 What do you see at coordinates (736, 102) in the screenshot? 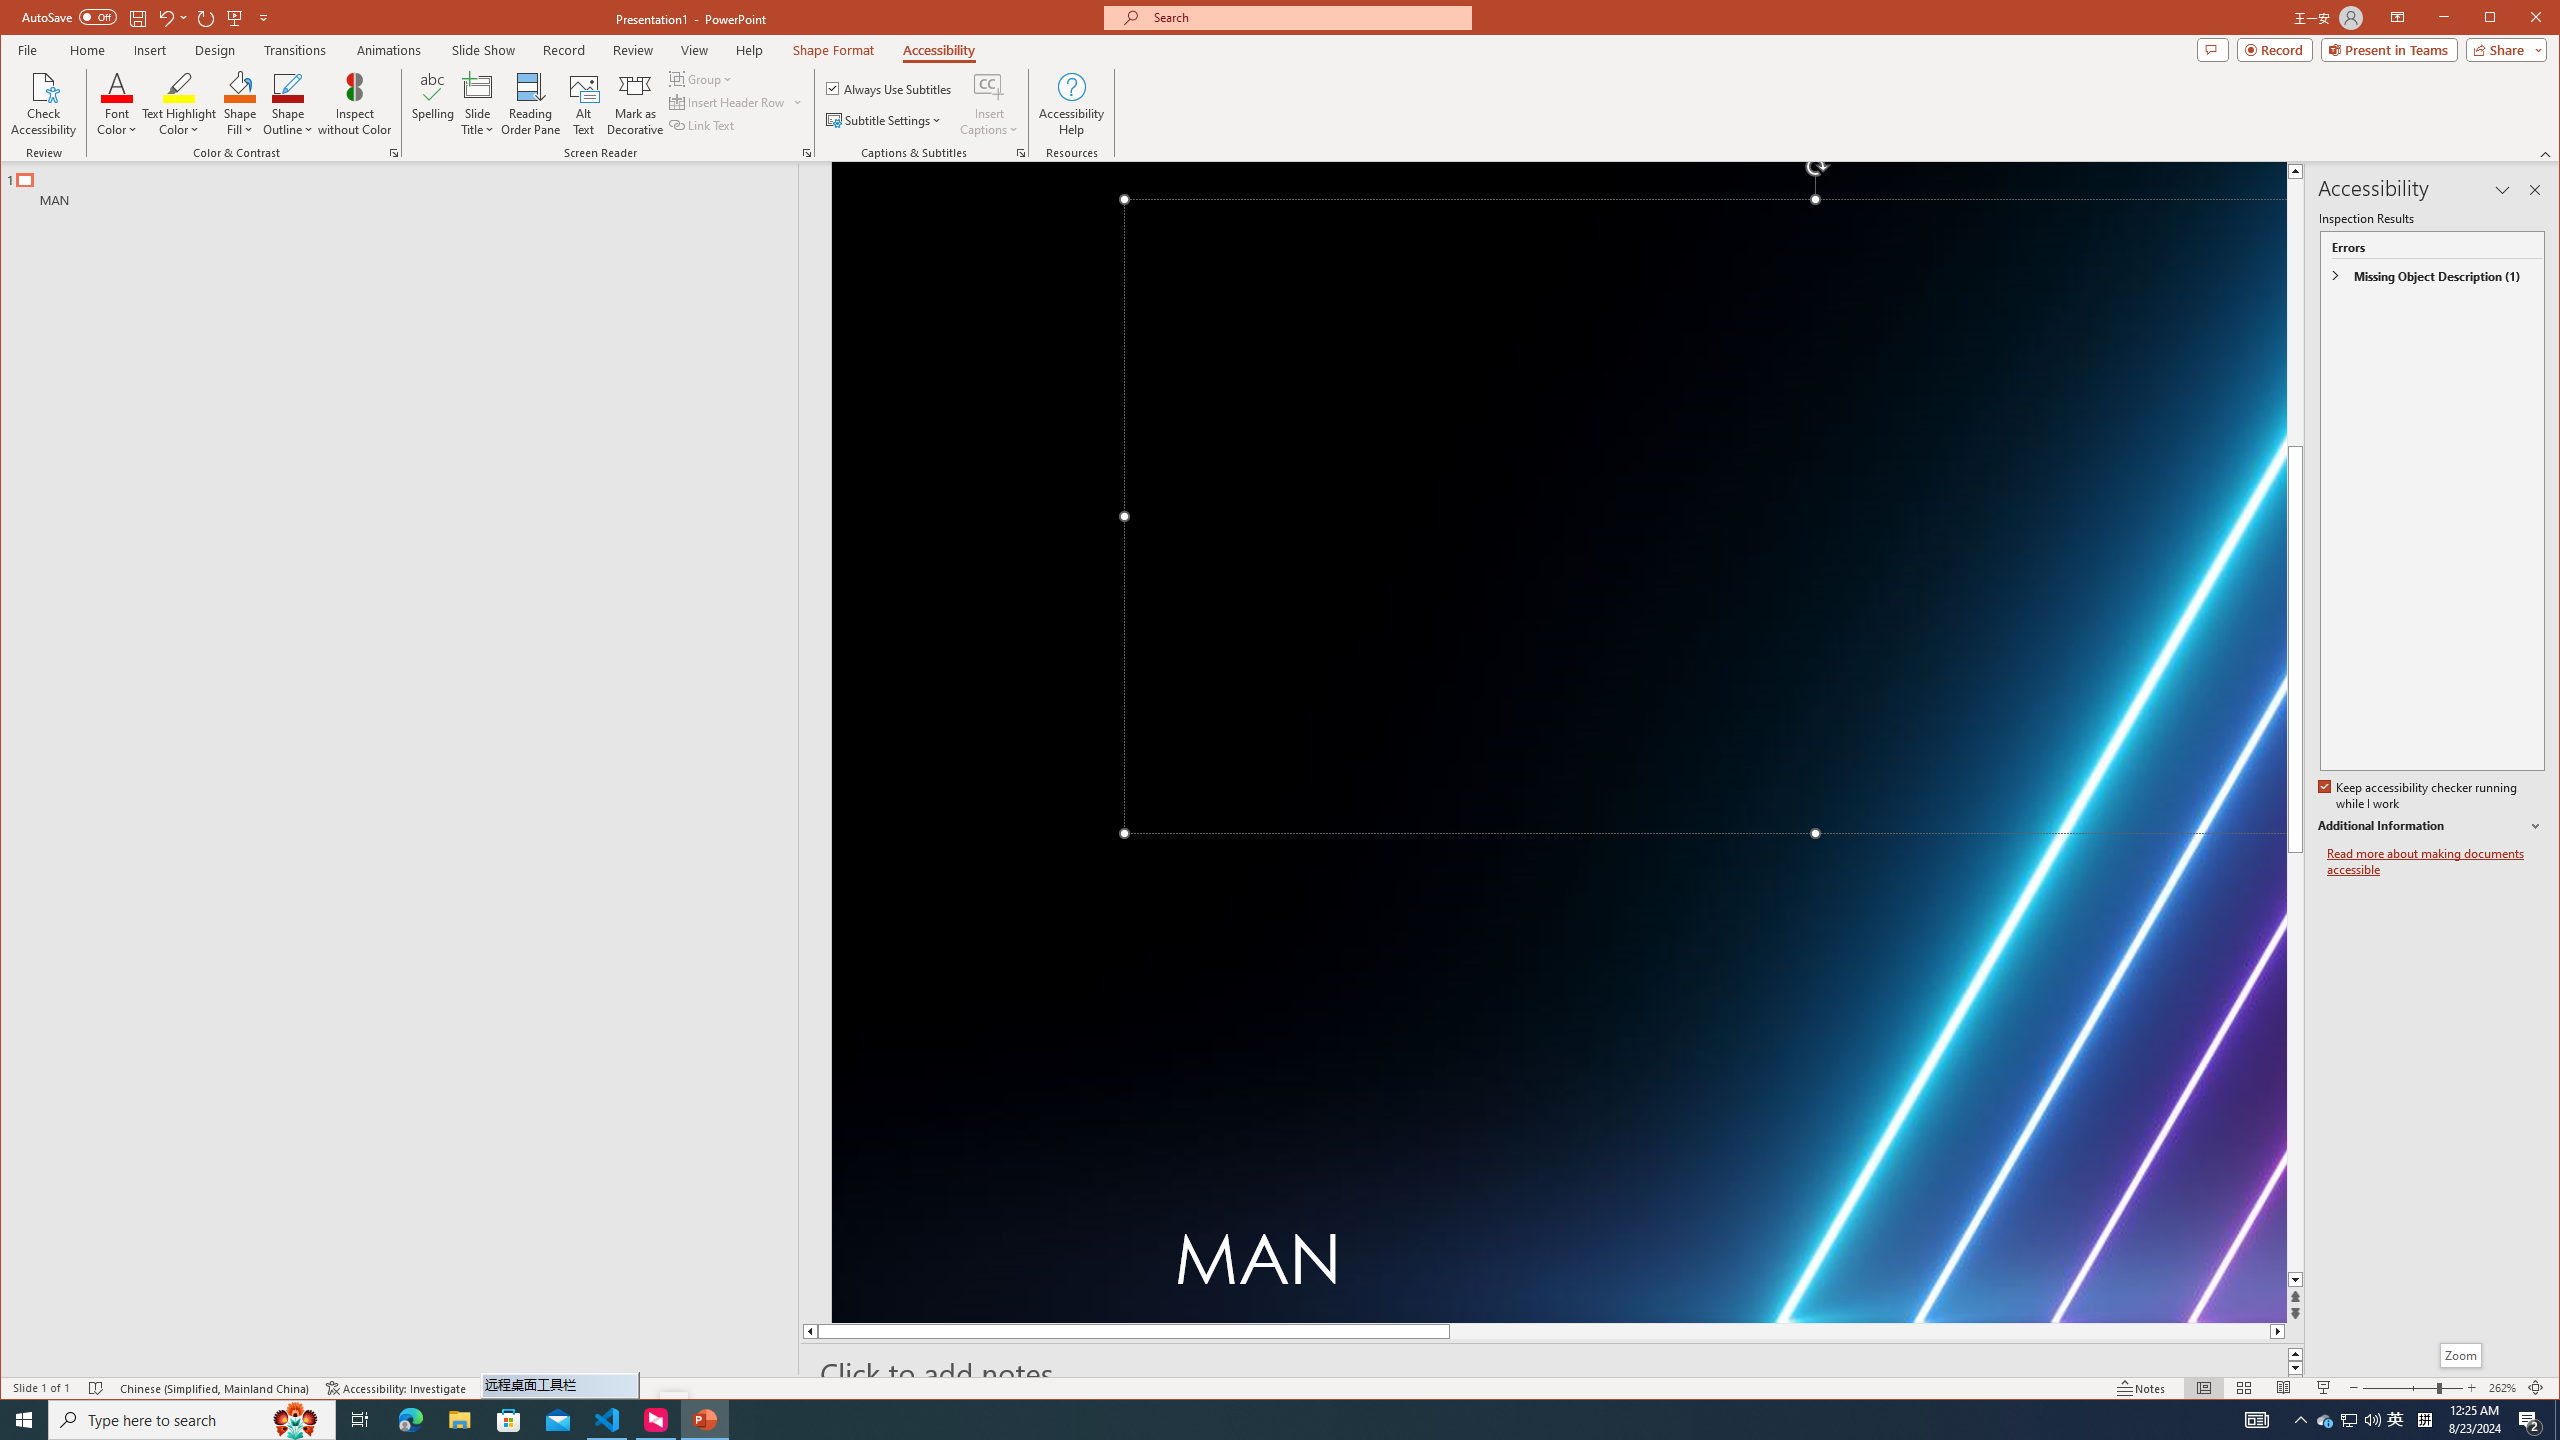
I see `Insert Header Row` at bounding box center [736, 102].